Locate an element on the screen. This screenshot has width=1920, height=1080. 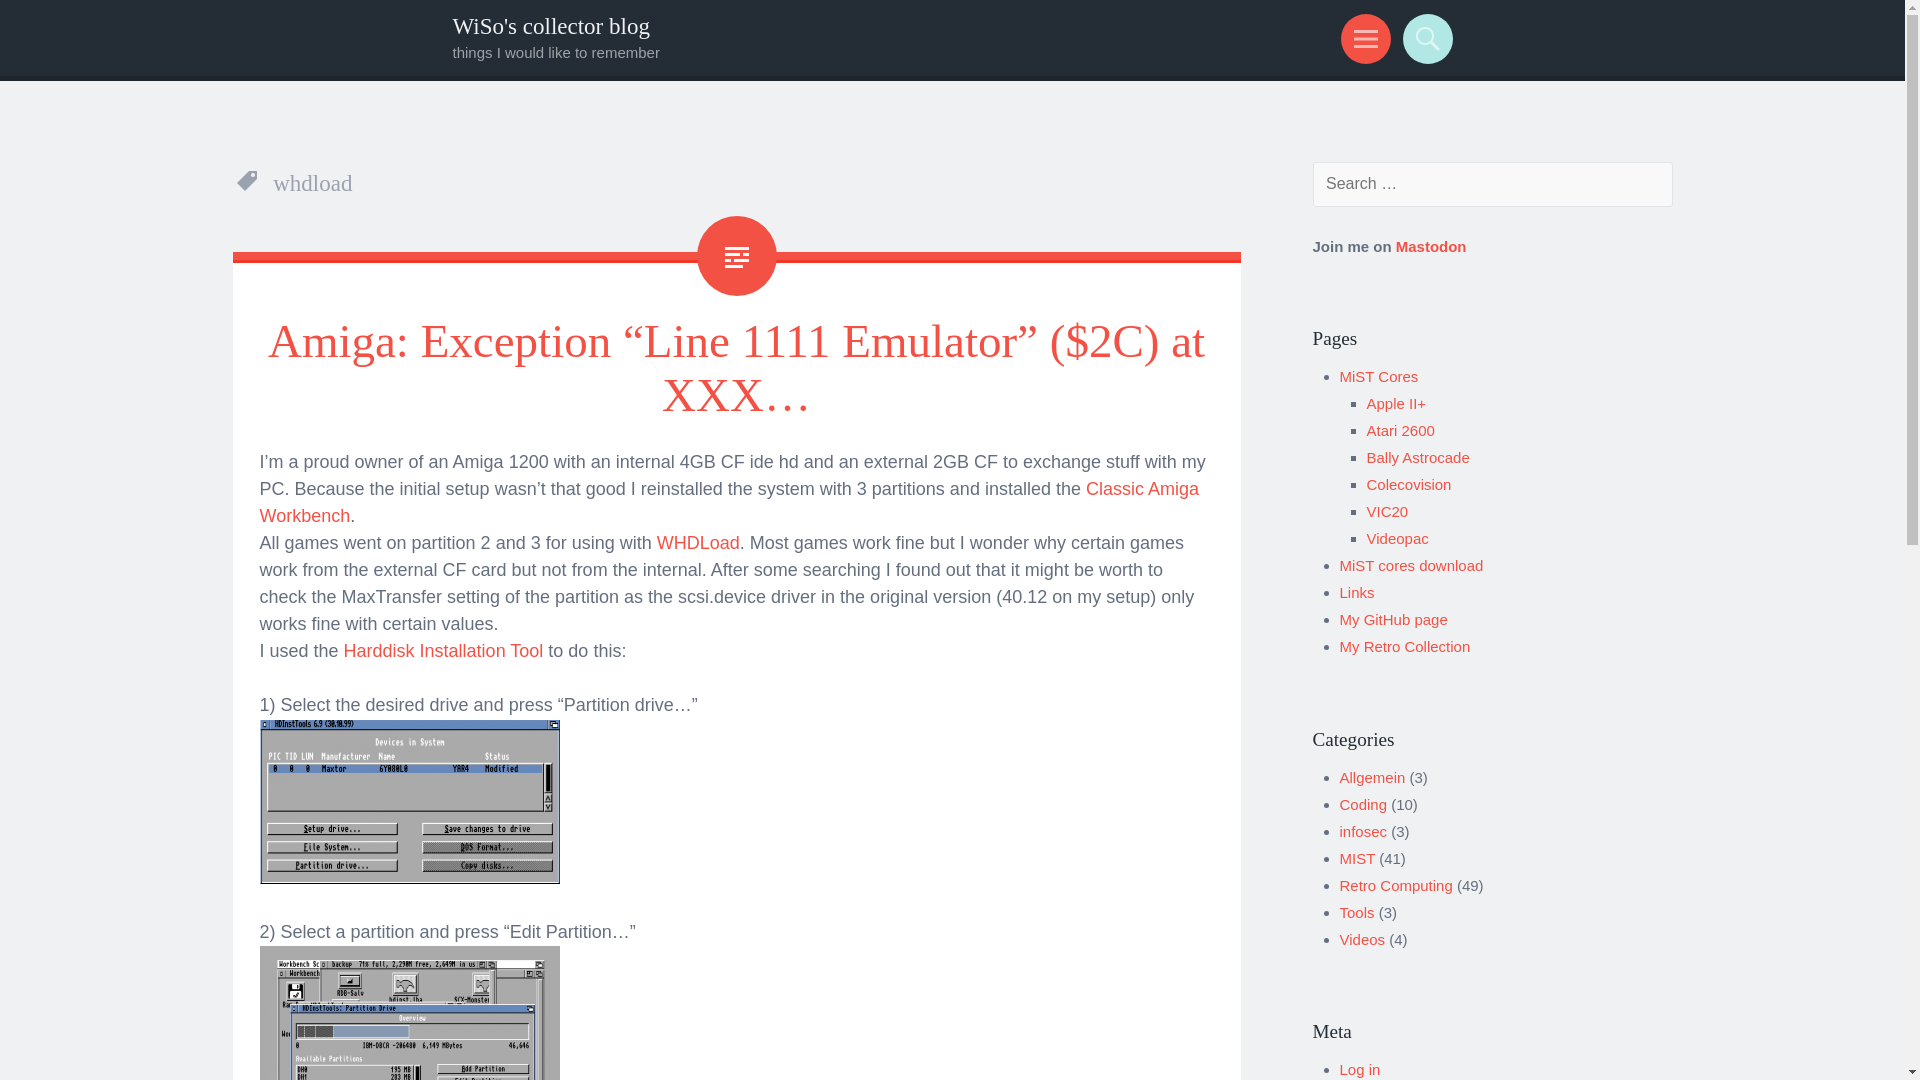
Atari 2600 is located at coordinates (1400, 430).